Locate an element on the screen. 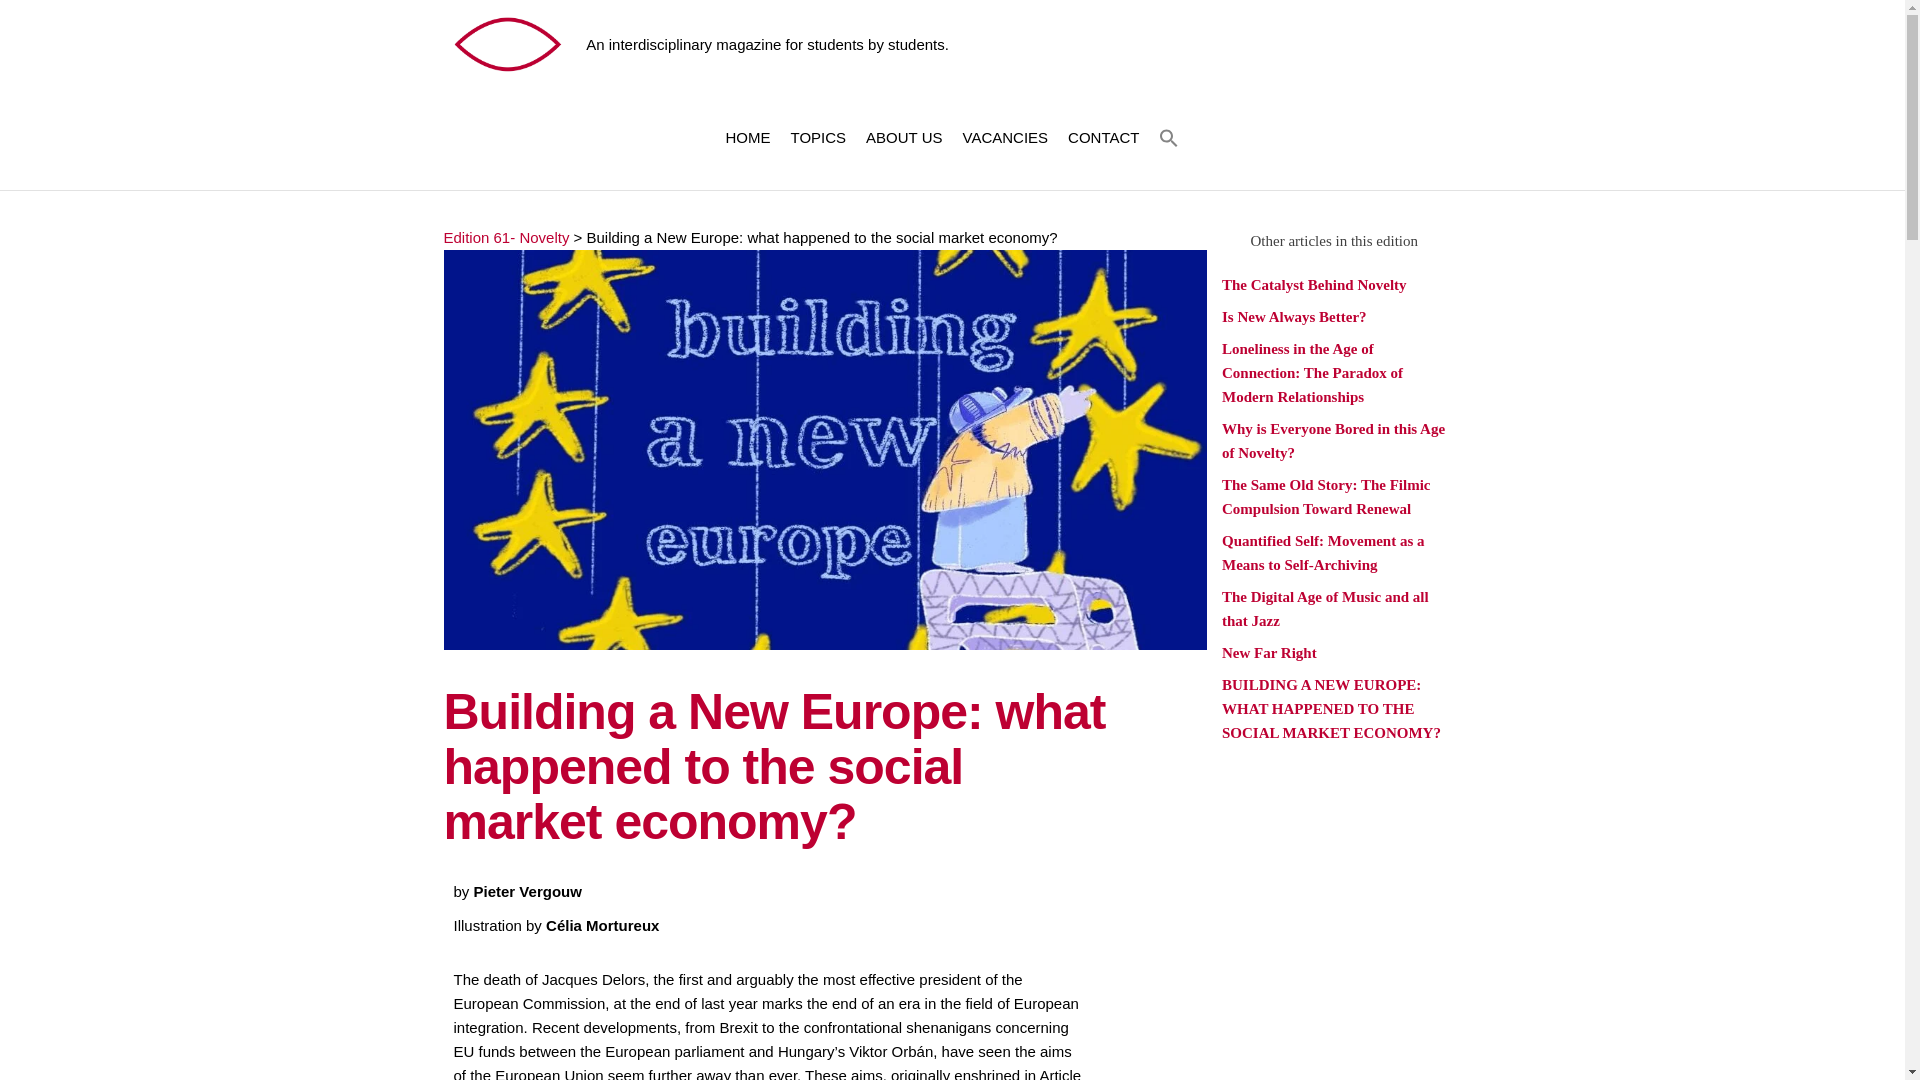  Vacancies is located at coordinates (1004, 138).